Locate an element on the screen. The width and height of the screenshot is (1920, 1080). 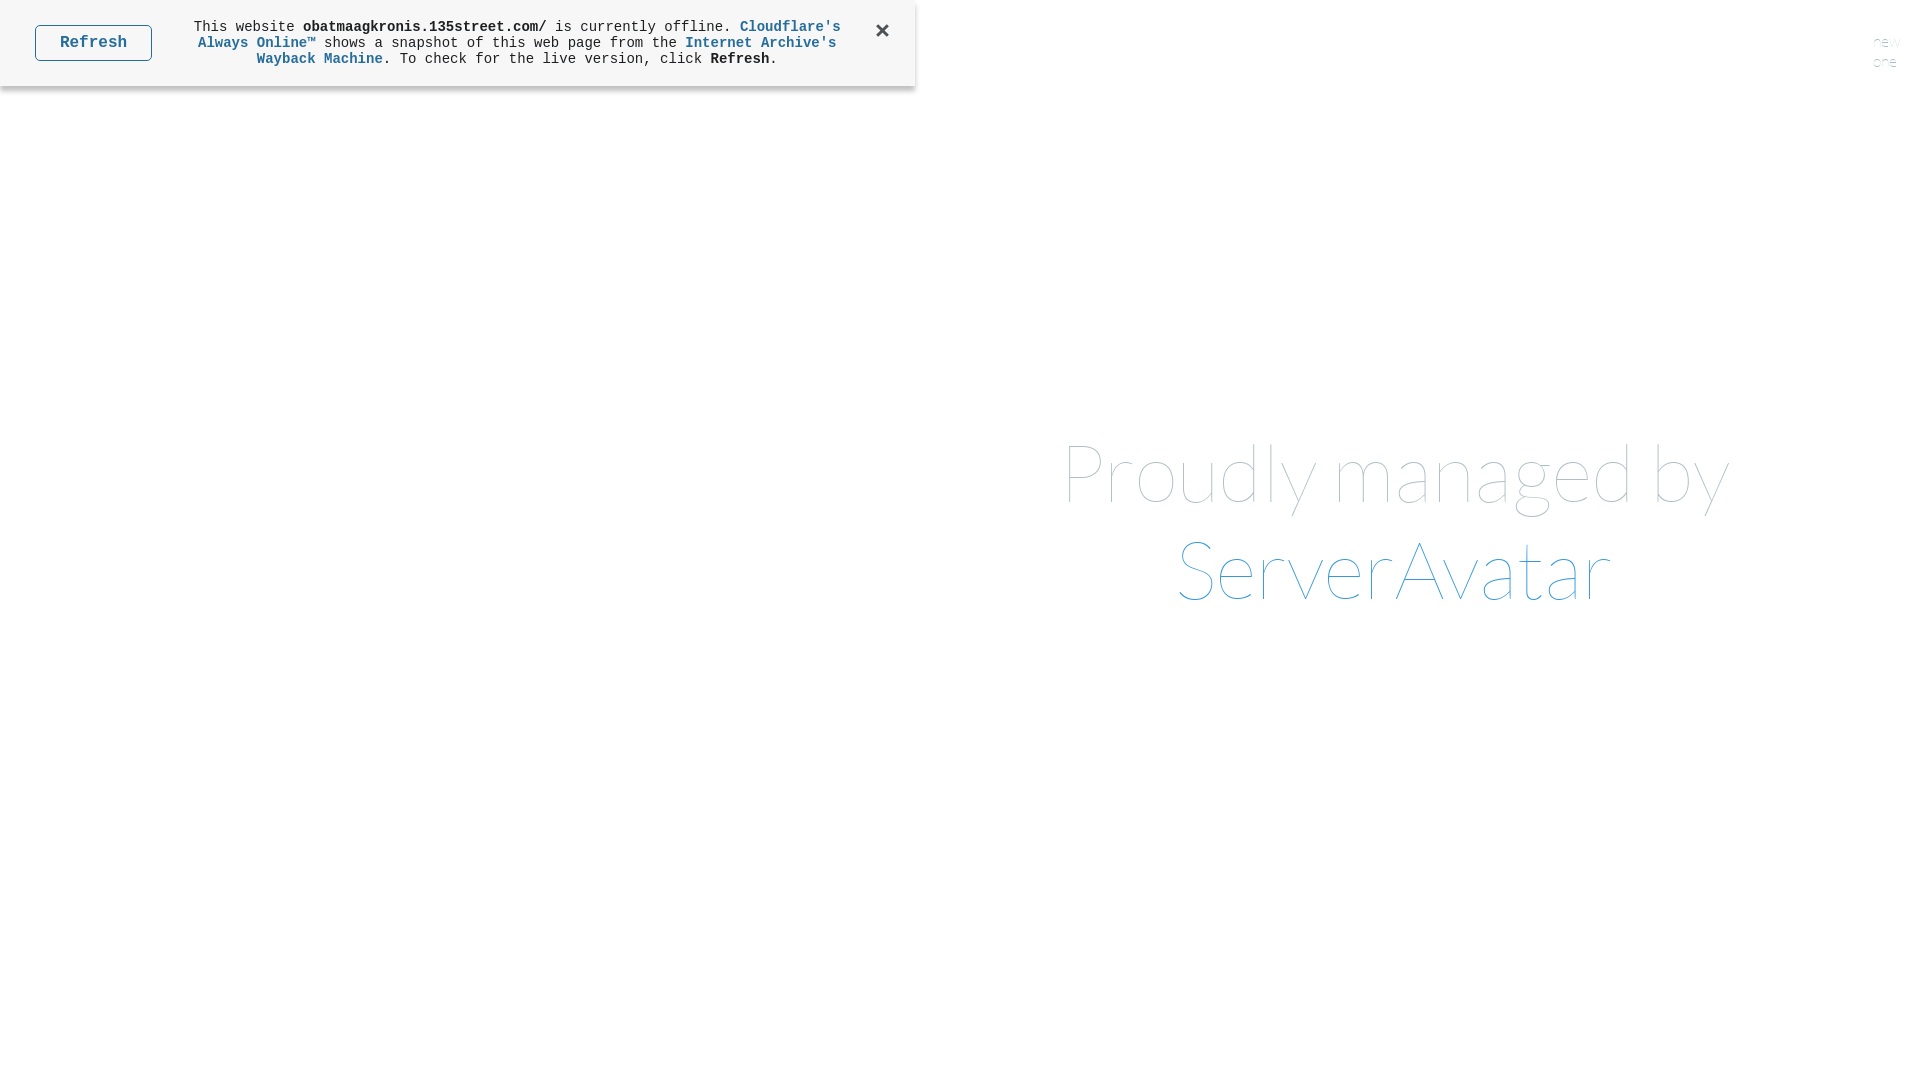
Refresh is located at coordinates (94, 43).